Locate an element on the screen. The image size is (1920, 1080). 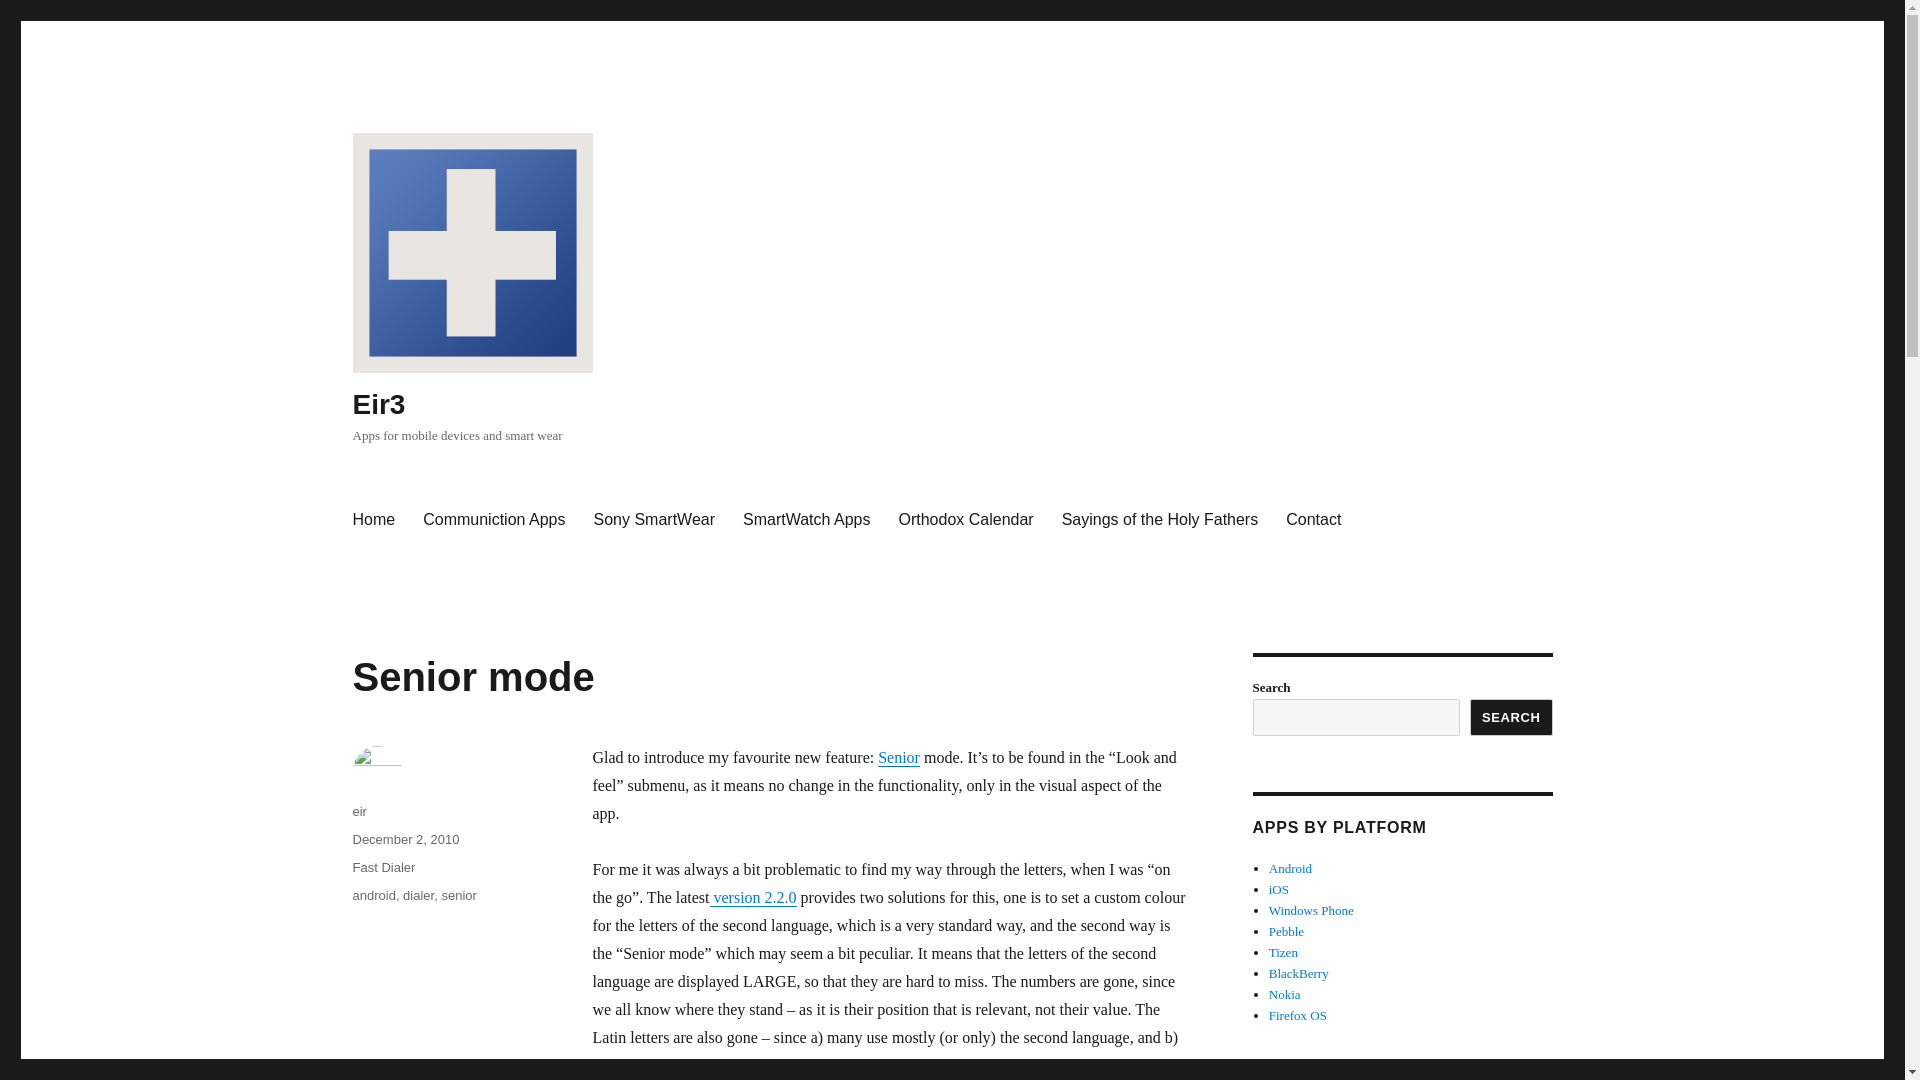
Sony SmartWear is located at coordinates (654, 520).